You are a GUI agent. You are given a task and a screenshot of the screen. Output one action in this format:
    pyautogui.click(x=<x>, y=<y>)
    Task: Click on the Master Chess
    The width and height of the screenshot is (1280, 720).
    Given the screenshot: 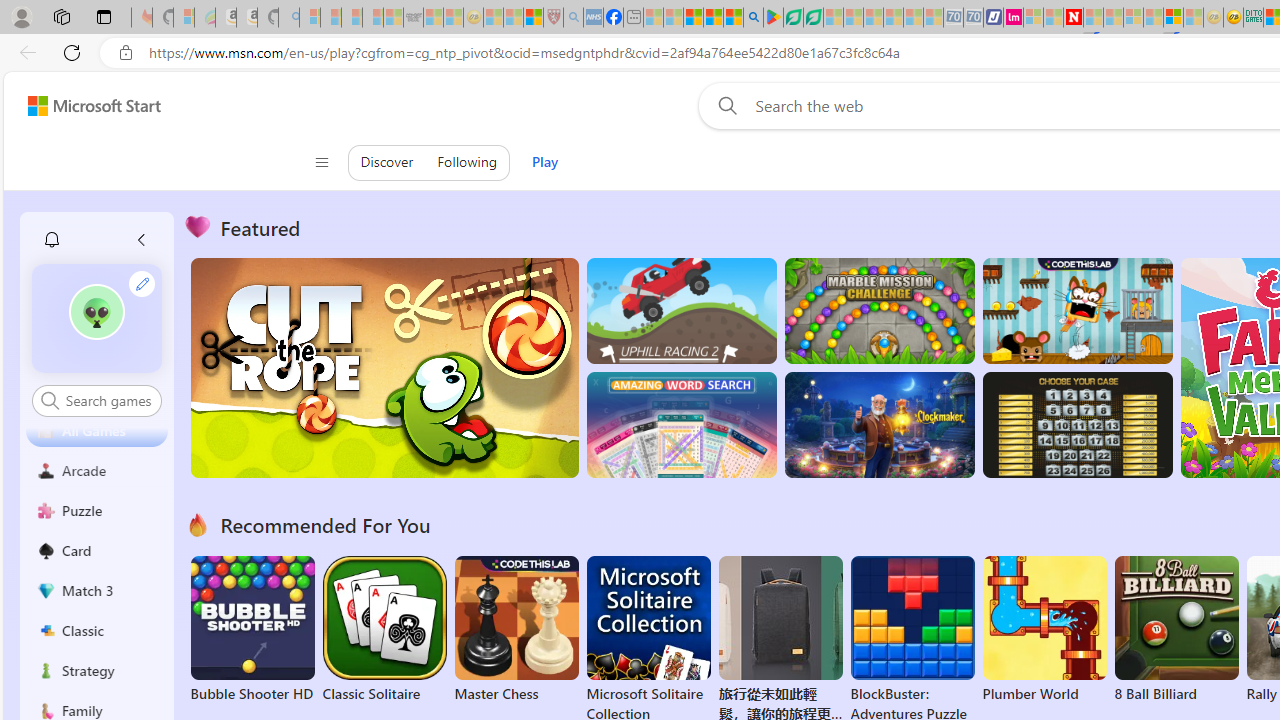 What is the action you would take?
    pyautogui.click(x=516, y=630)
    